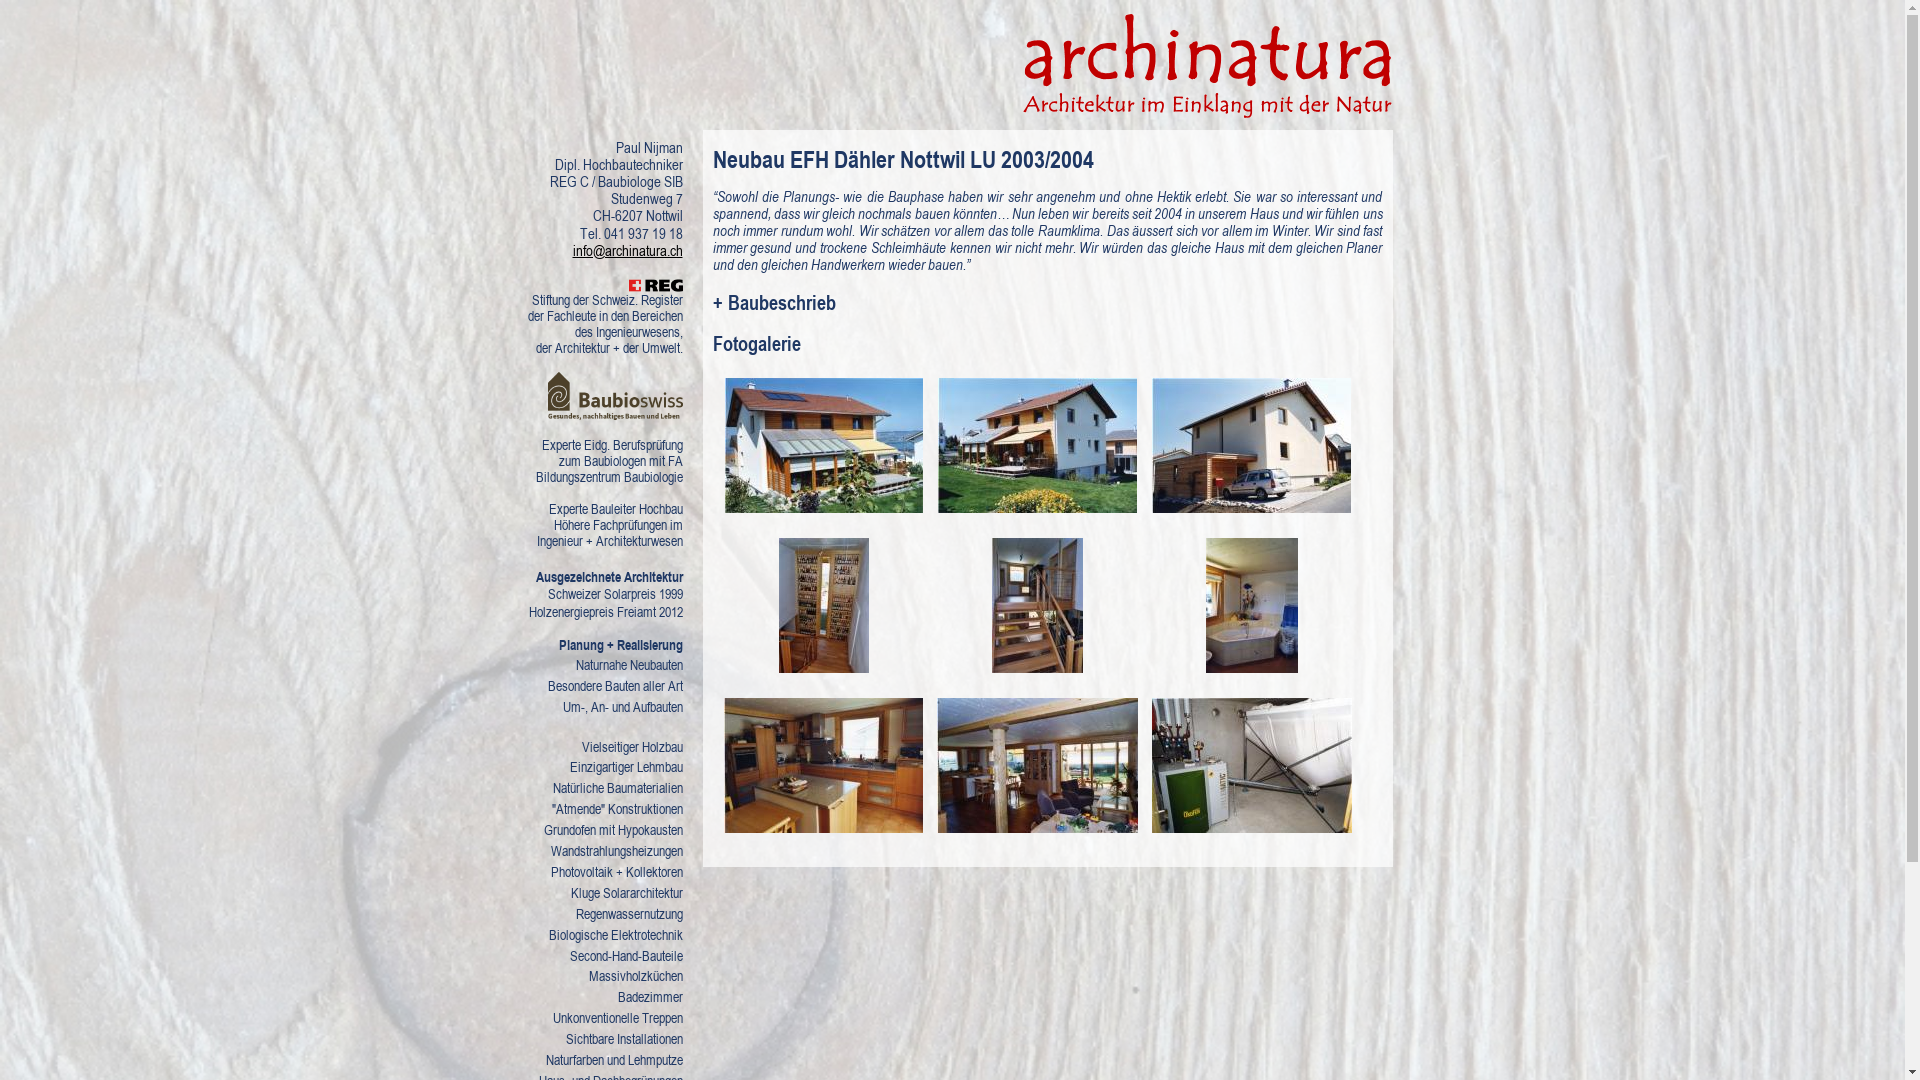  Describe the element at coordinates (1038, 666) in the screenshot. I see `... und schafft Weite` at that location.